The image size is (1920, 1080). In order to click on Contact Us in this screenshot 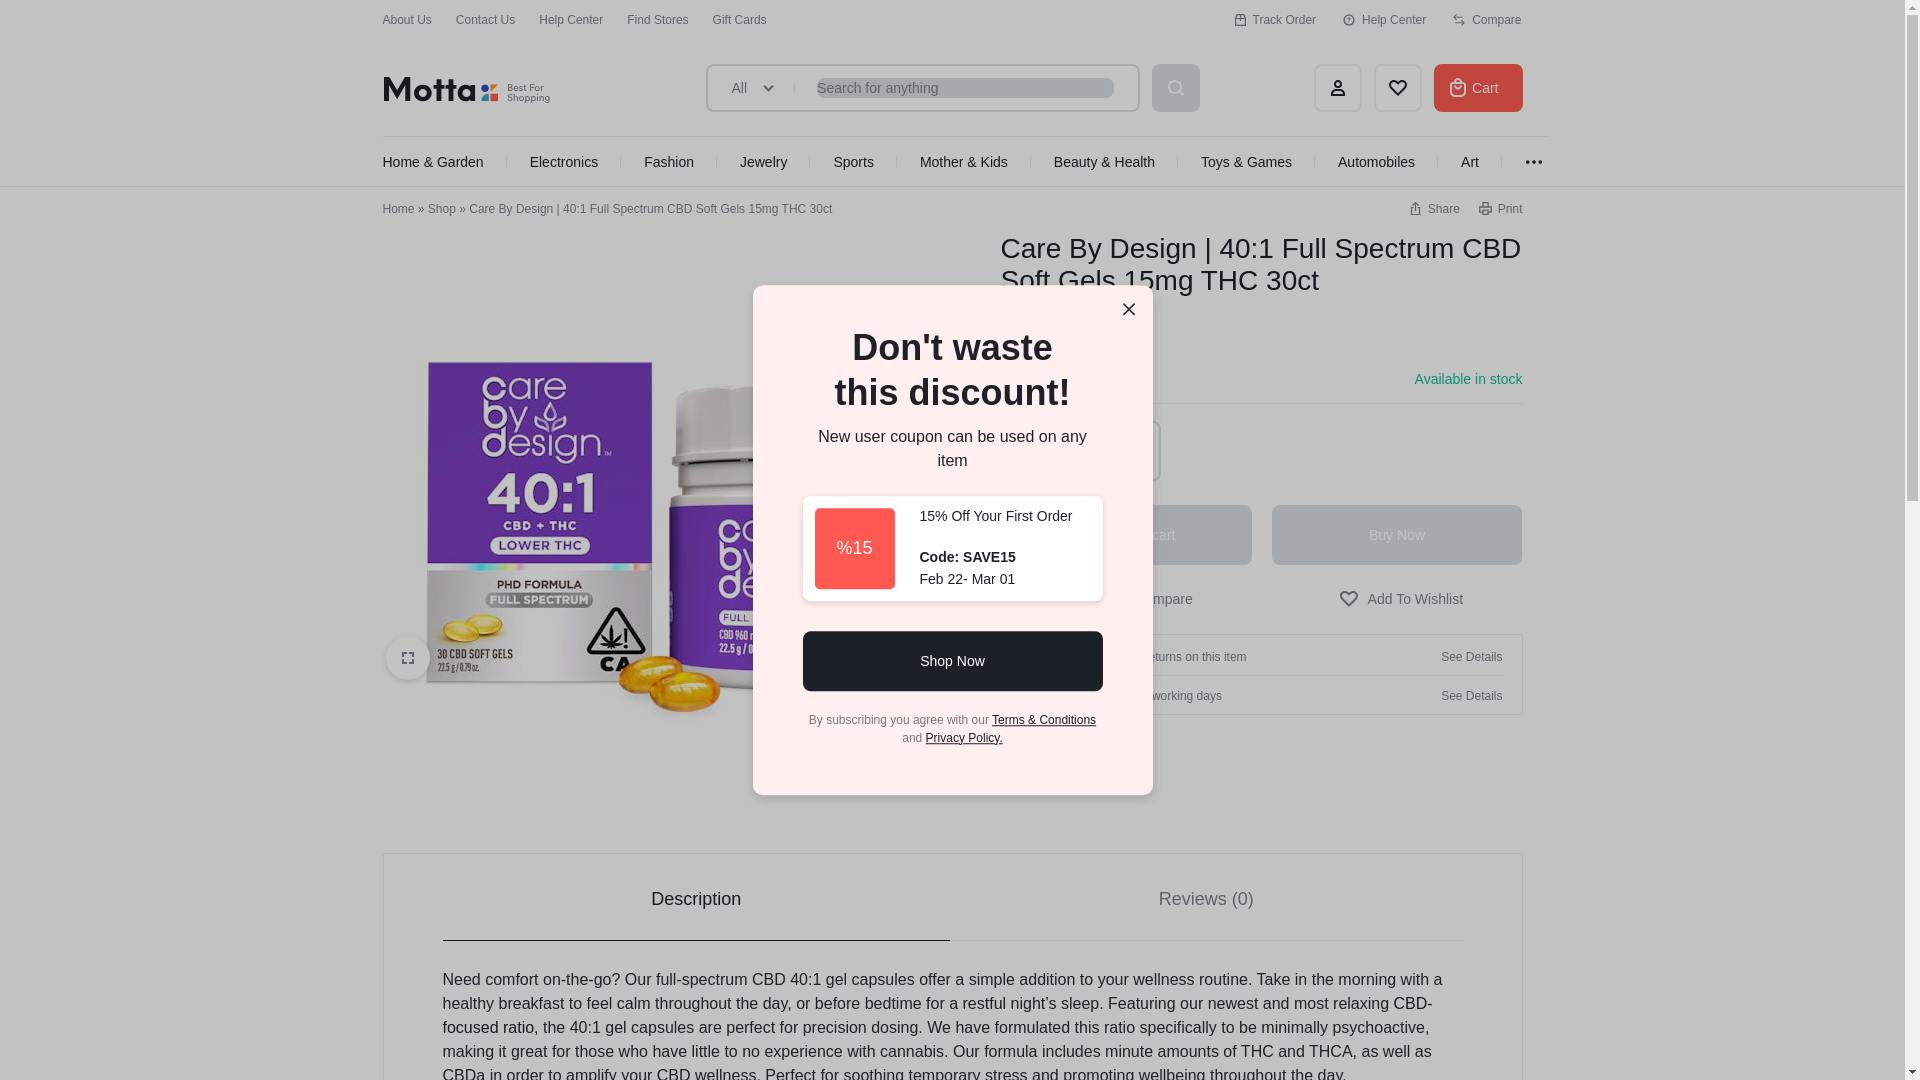, I will do `click(485, 20)`.